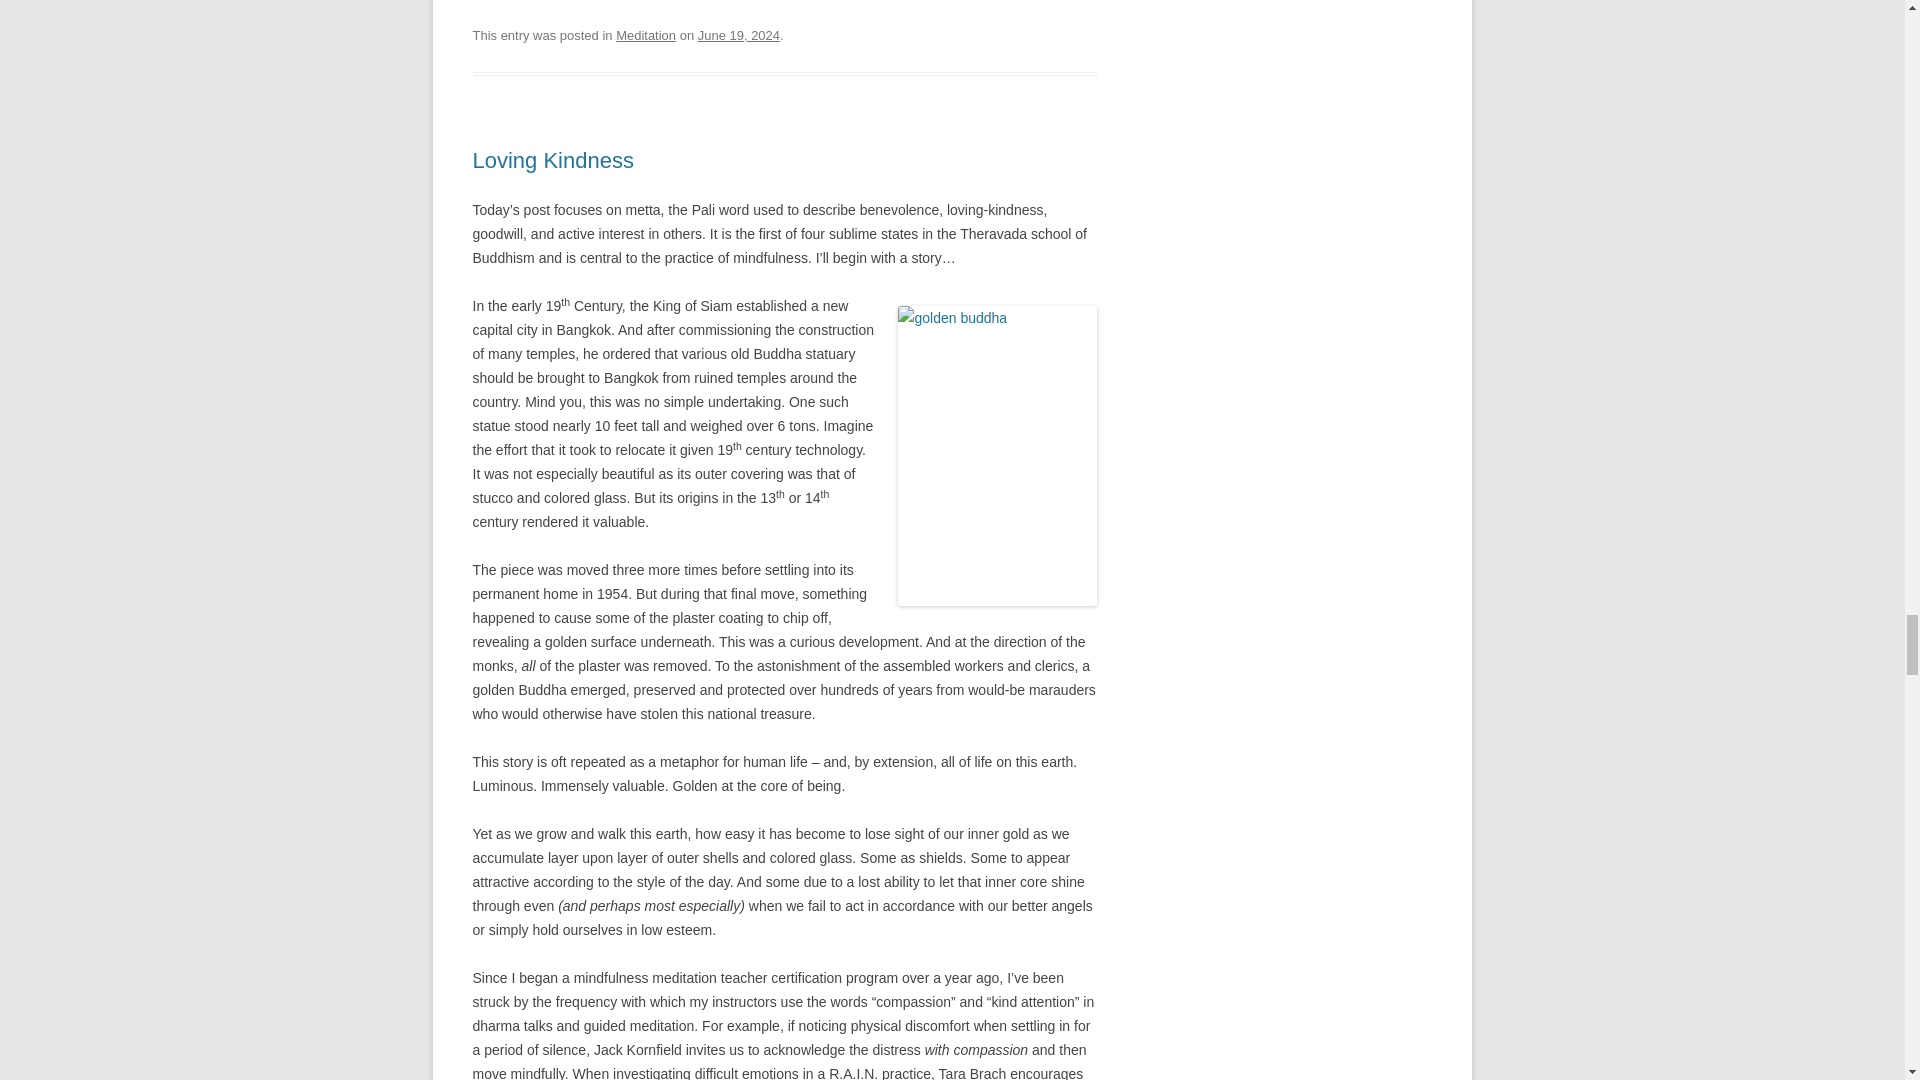  I want to click on Meditation, so click(646, 36).